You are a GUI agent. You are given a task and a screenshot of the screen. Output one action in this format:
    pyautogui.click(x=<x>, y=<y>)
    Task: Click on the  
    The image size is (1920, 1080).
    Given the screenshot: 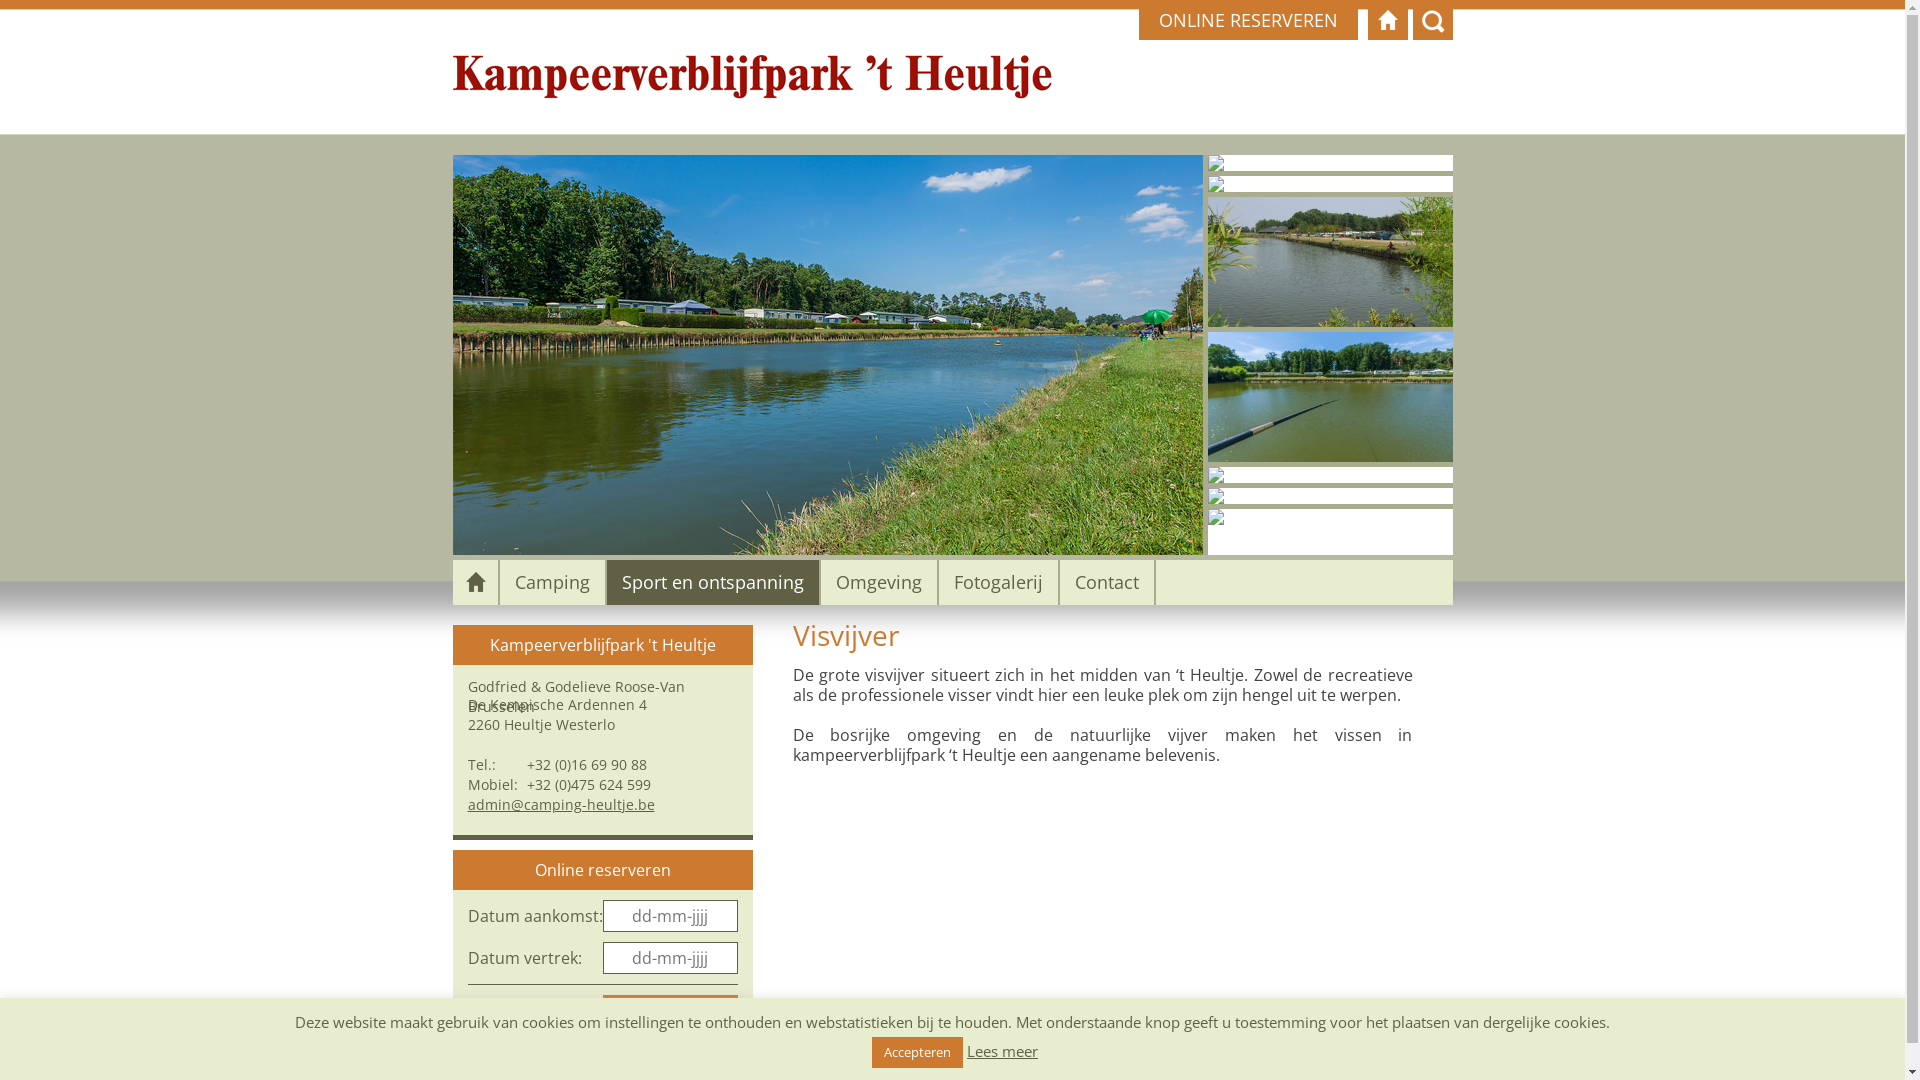 What is the action you would take?
    pyautogui.click(x=1330, y=260)
    